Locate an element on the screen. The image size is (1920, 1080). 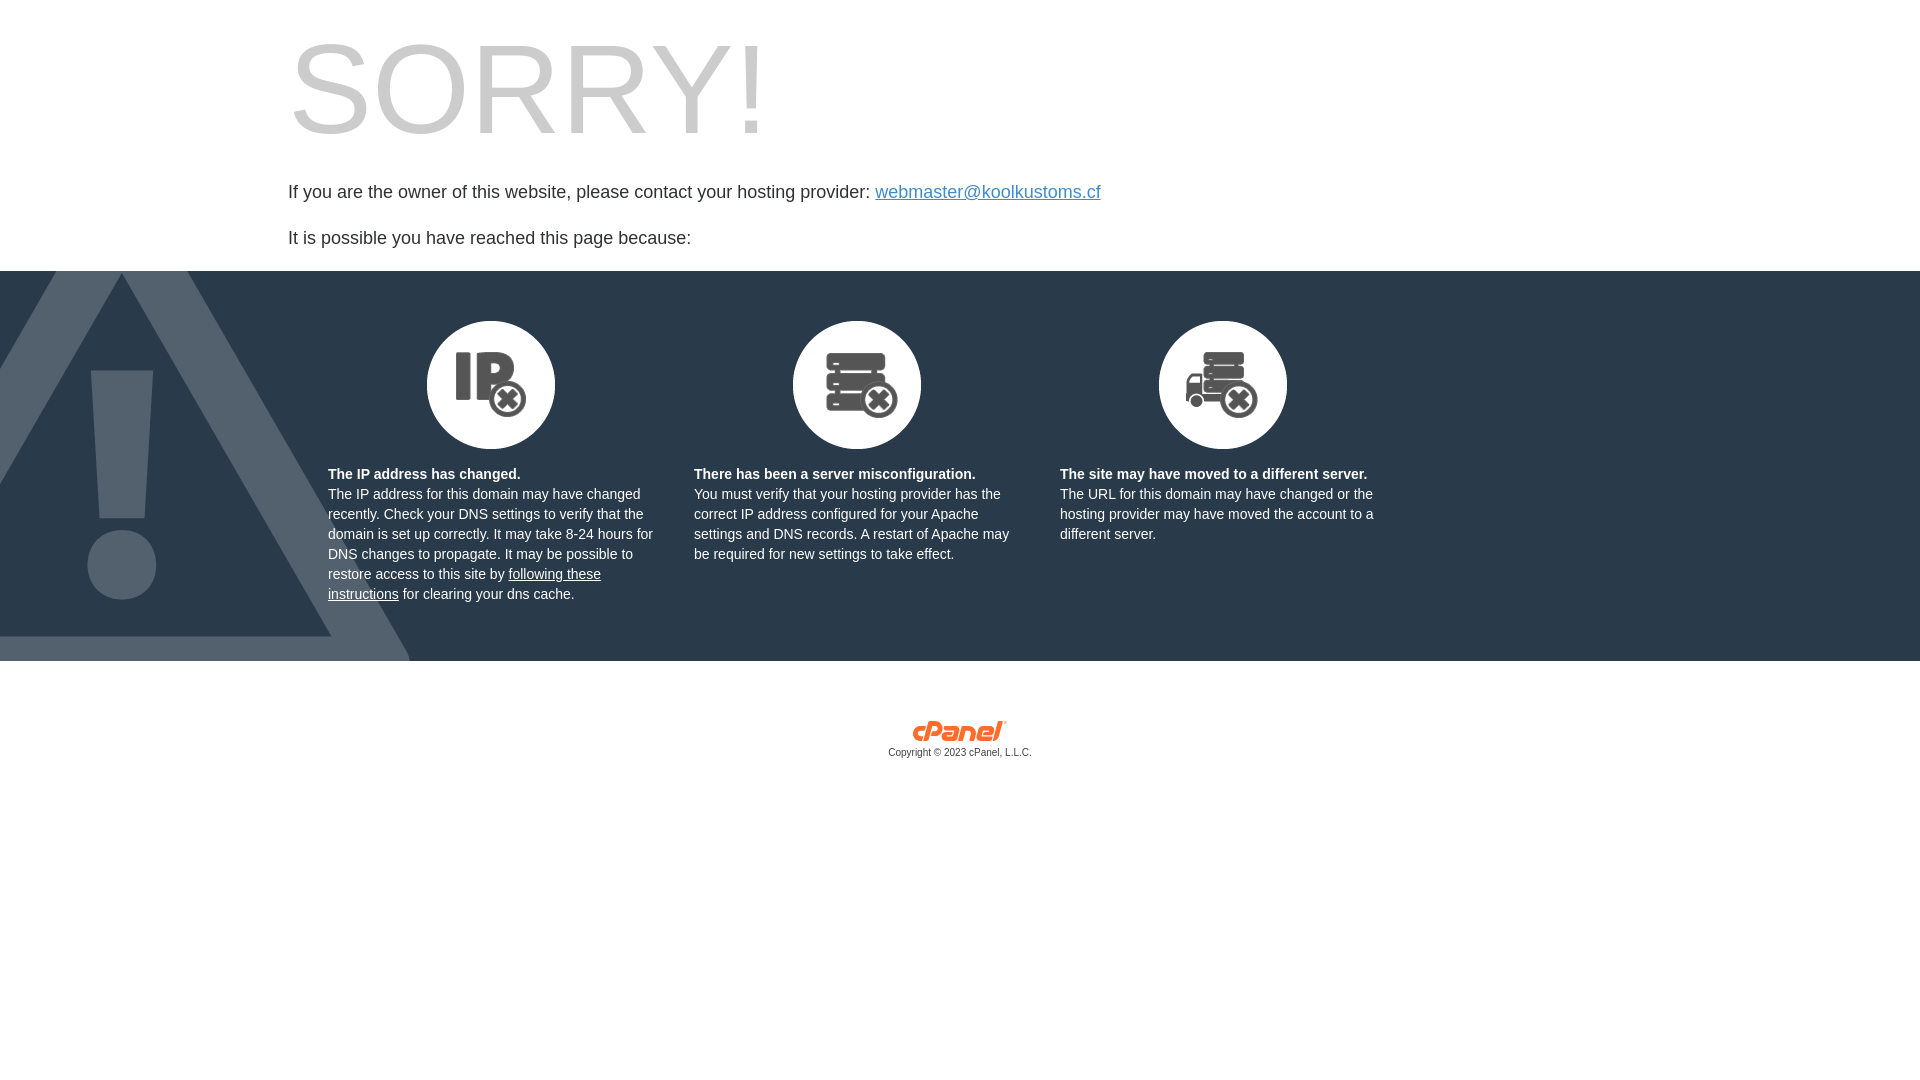
webmaster@koolkustoms.cf is located at coordinates (988, 192).